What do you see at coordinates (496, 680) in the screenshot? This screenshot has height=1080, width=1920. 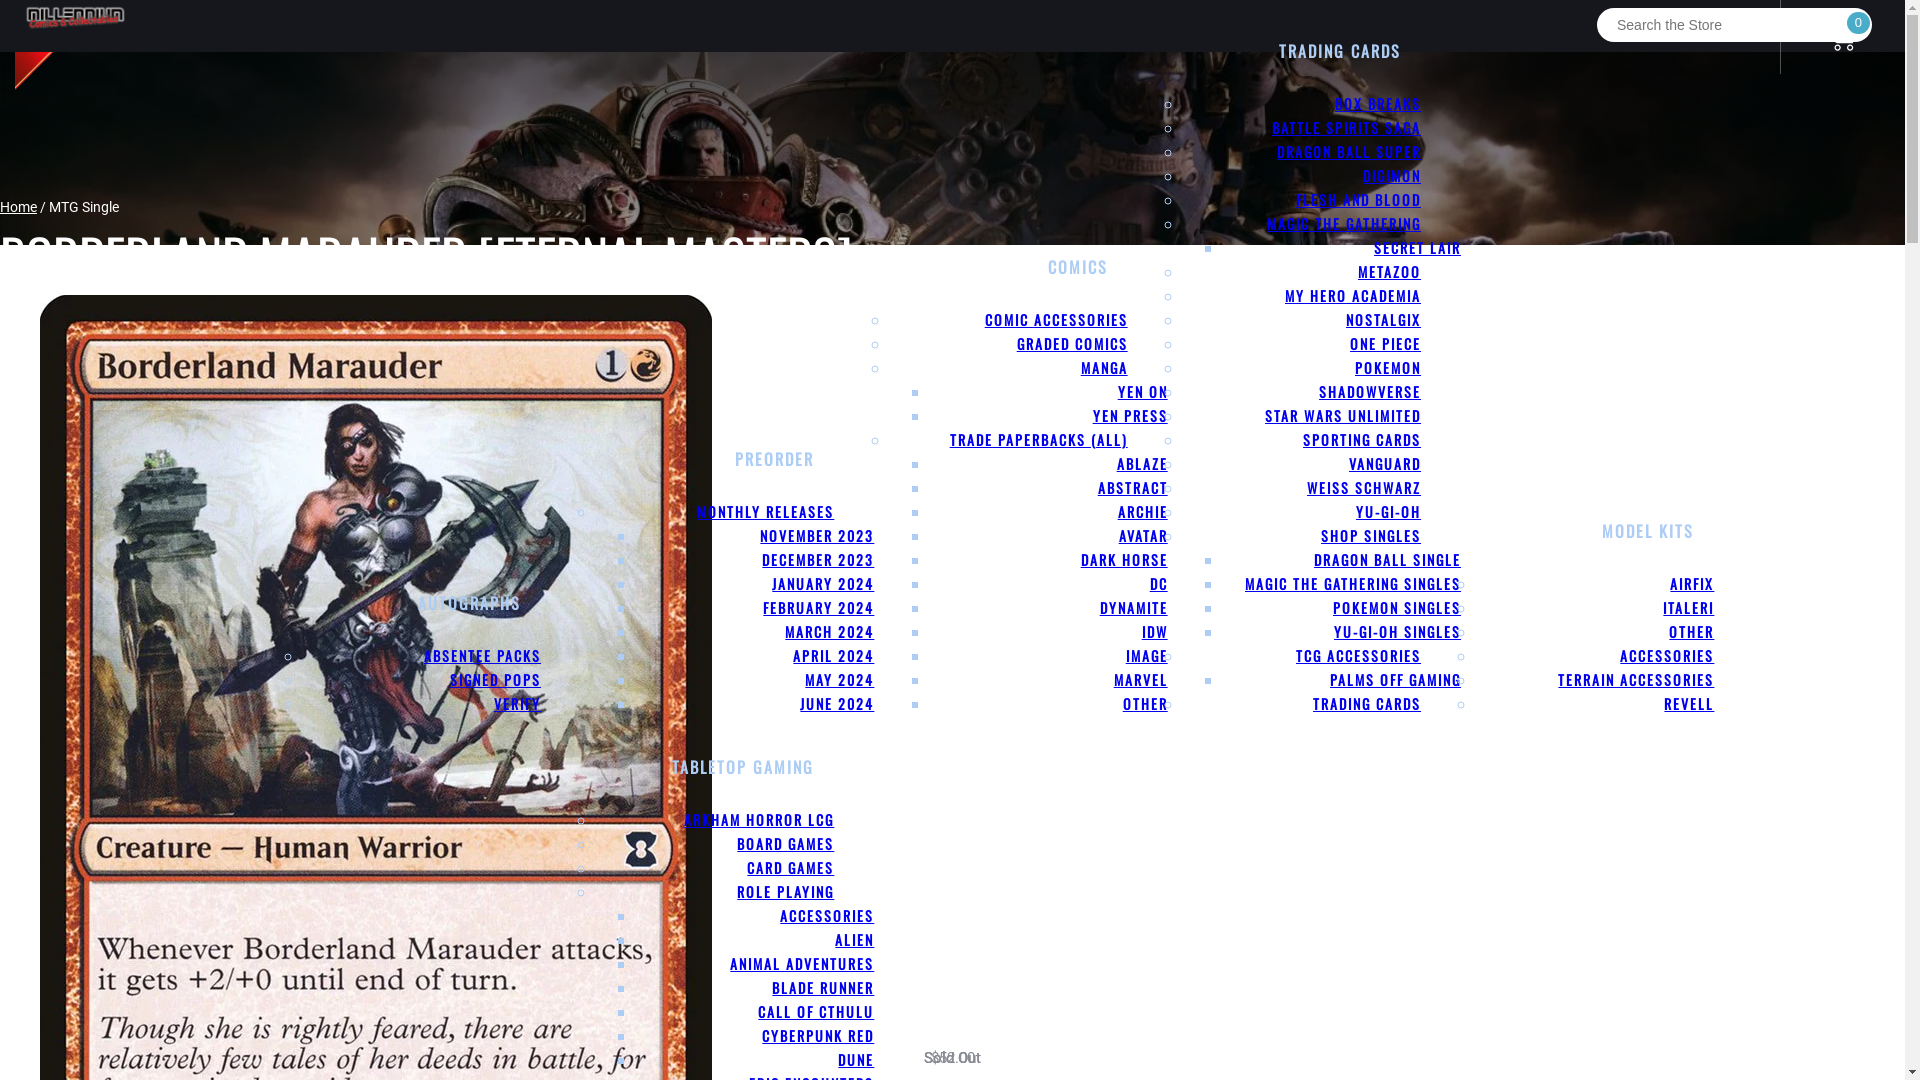 I see `SIGNED POPS` at bounding box center [496, 680].